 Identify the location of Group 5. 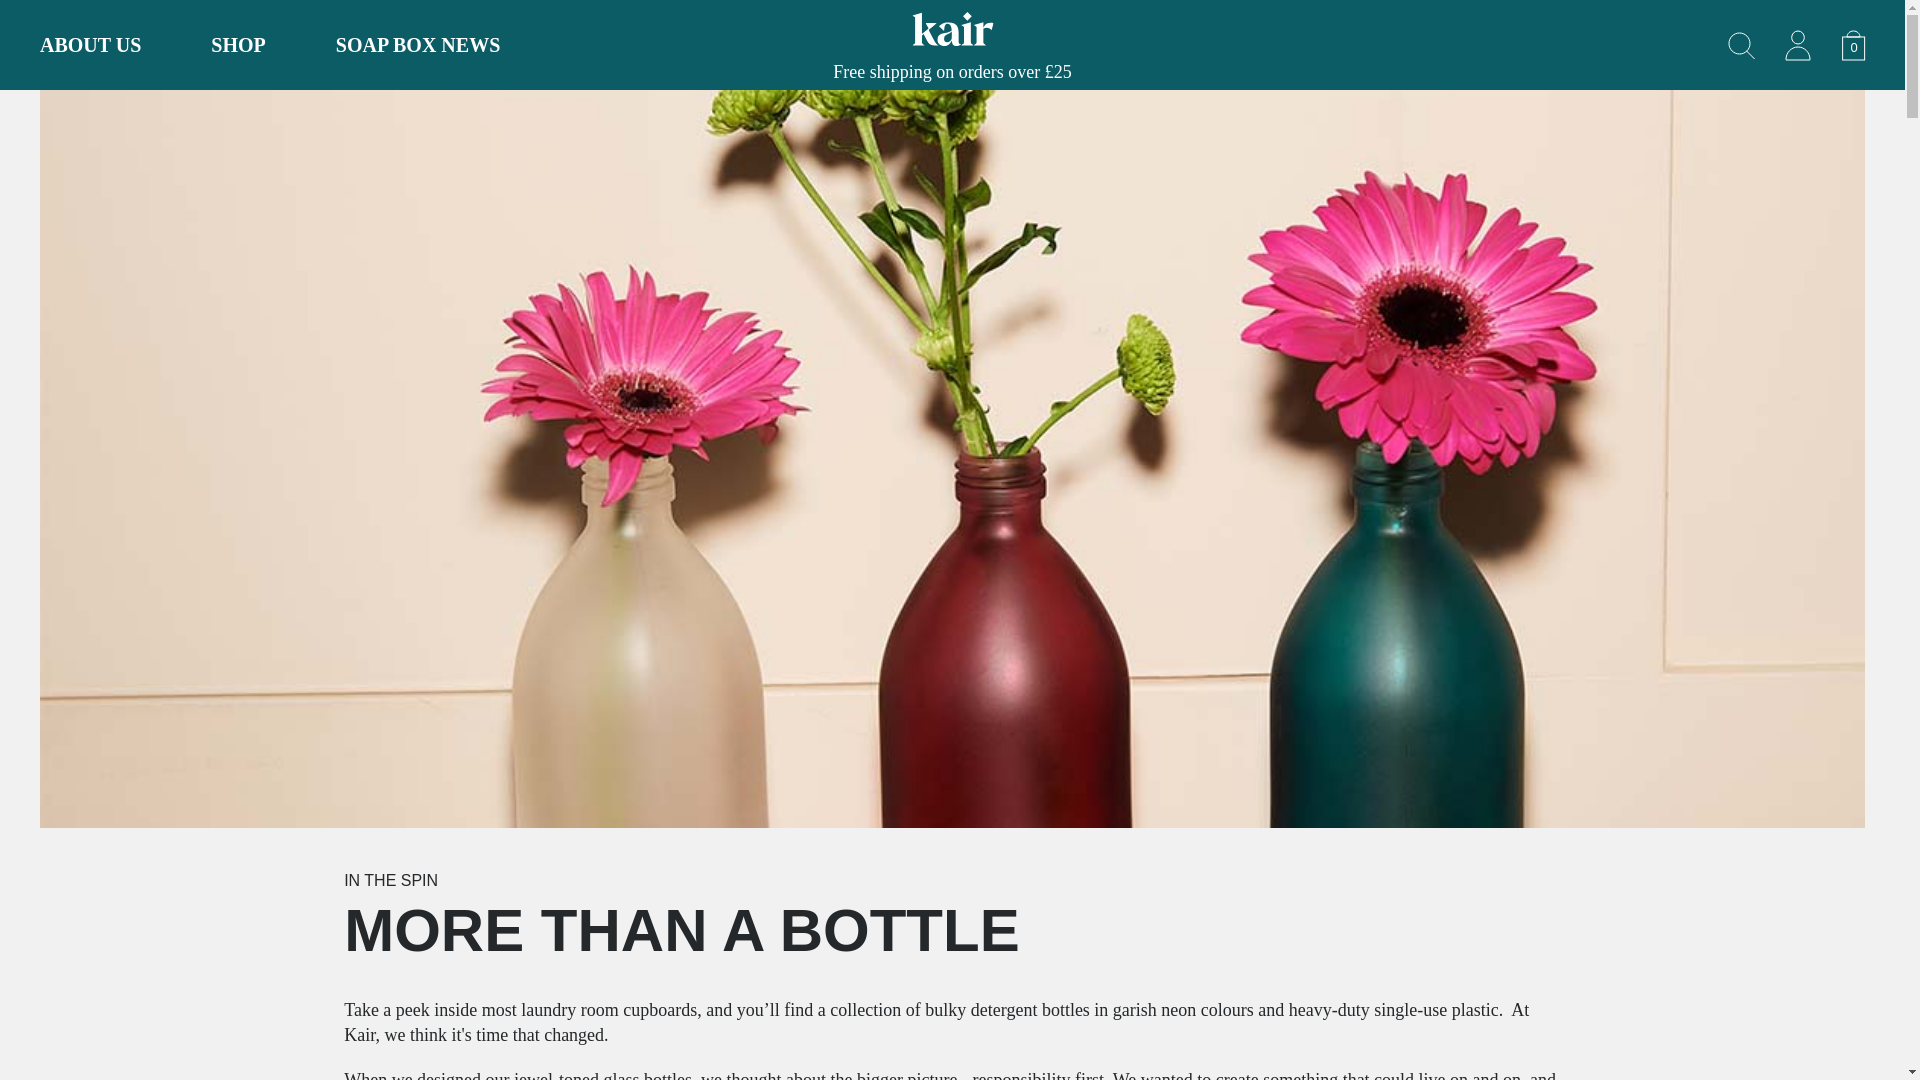
(418, 44).